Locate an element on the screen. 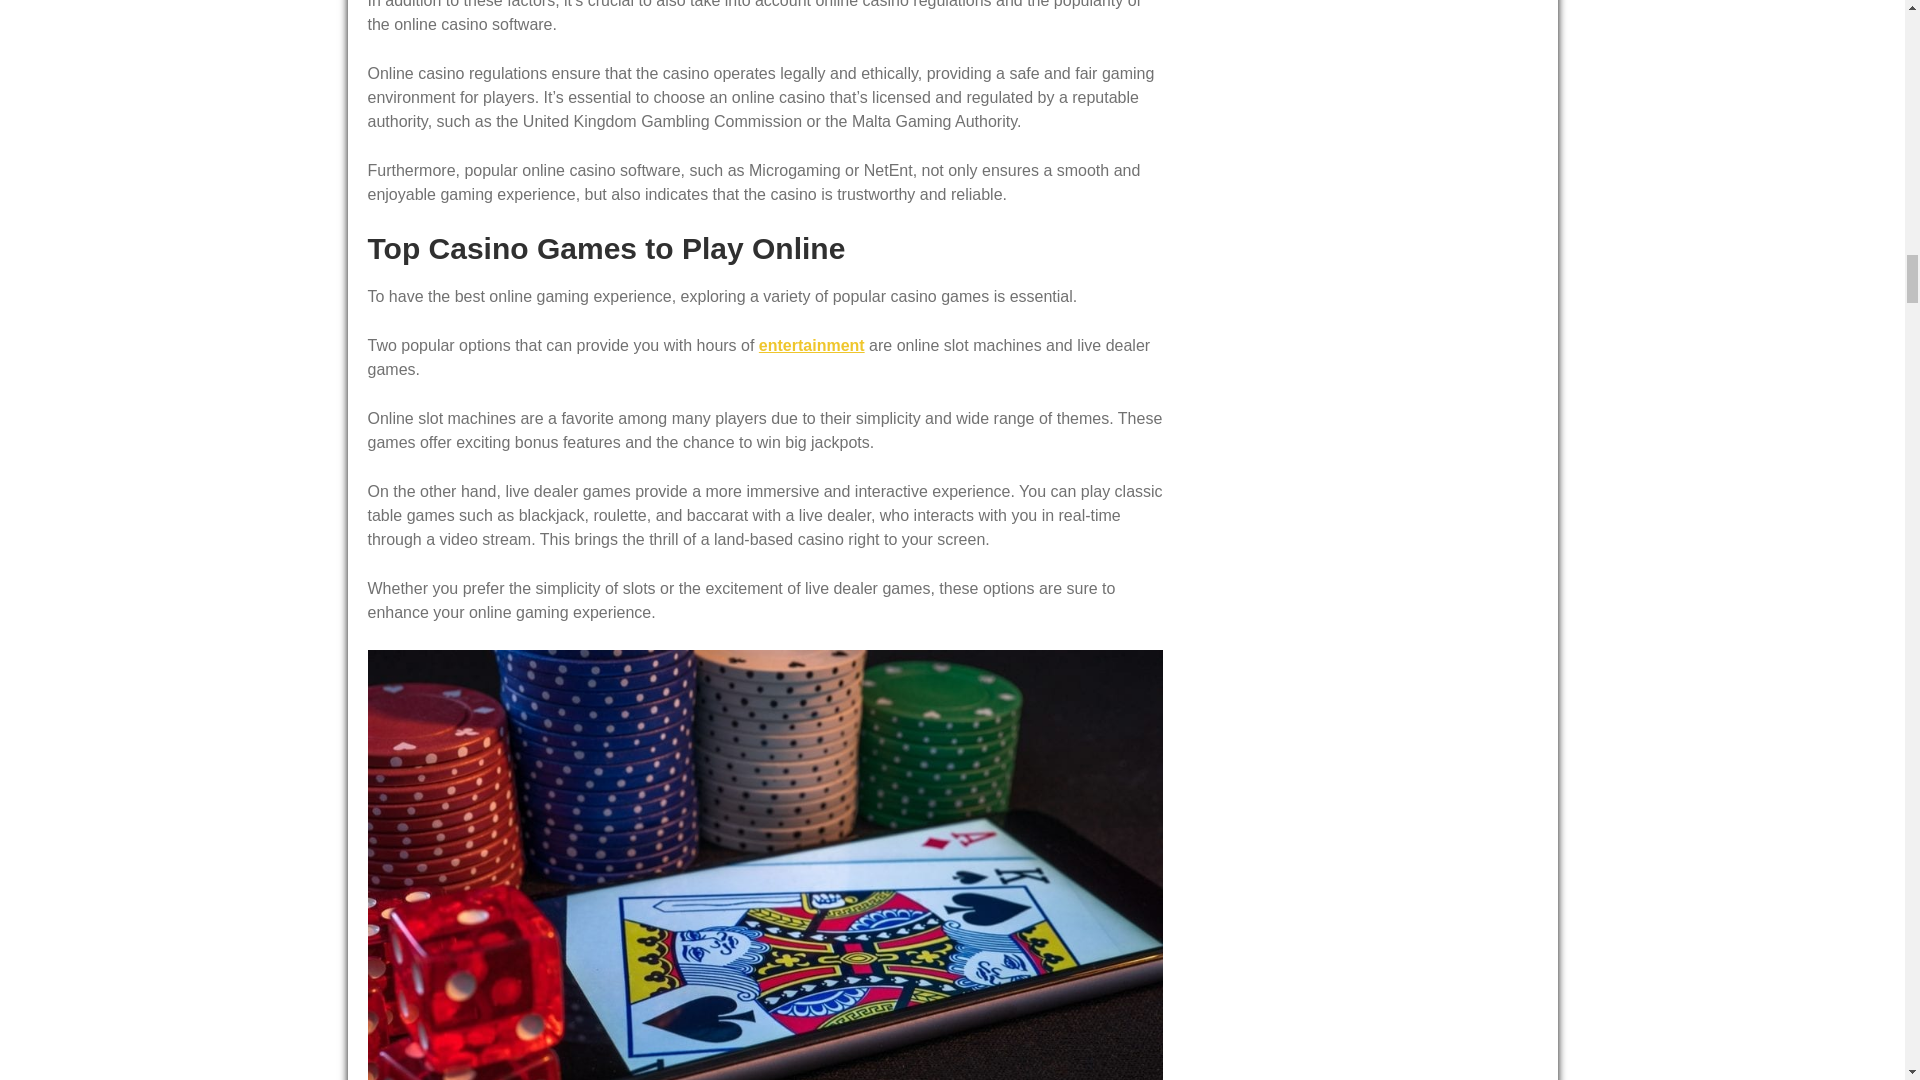 The width and height of the screenshot is (1920, 1080). entertainment is located at coordinates (812, 345).